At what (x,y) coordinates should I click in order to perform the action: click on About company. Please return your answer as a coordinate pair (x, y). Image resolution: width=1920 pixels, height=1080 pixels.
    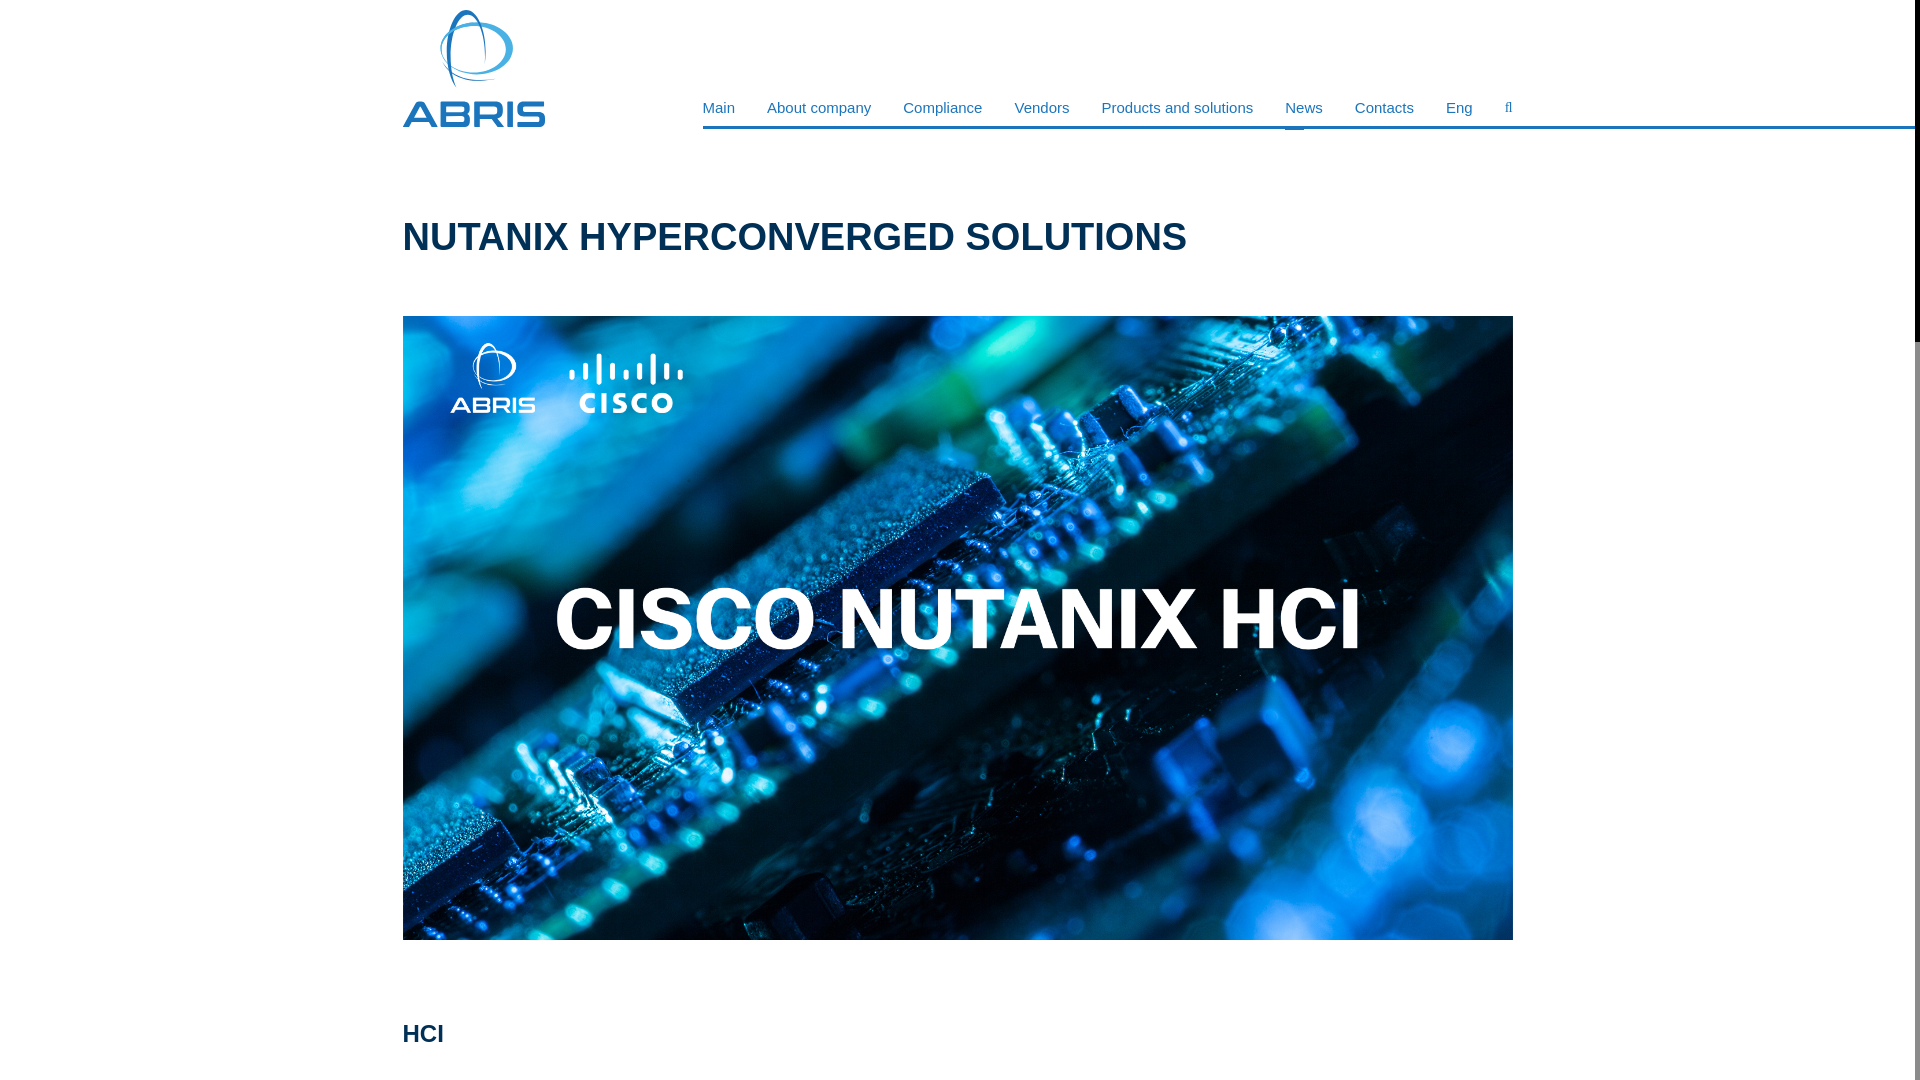
    Looking at the image, I should click on (818, 107).